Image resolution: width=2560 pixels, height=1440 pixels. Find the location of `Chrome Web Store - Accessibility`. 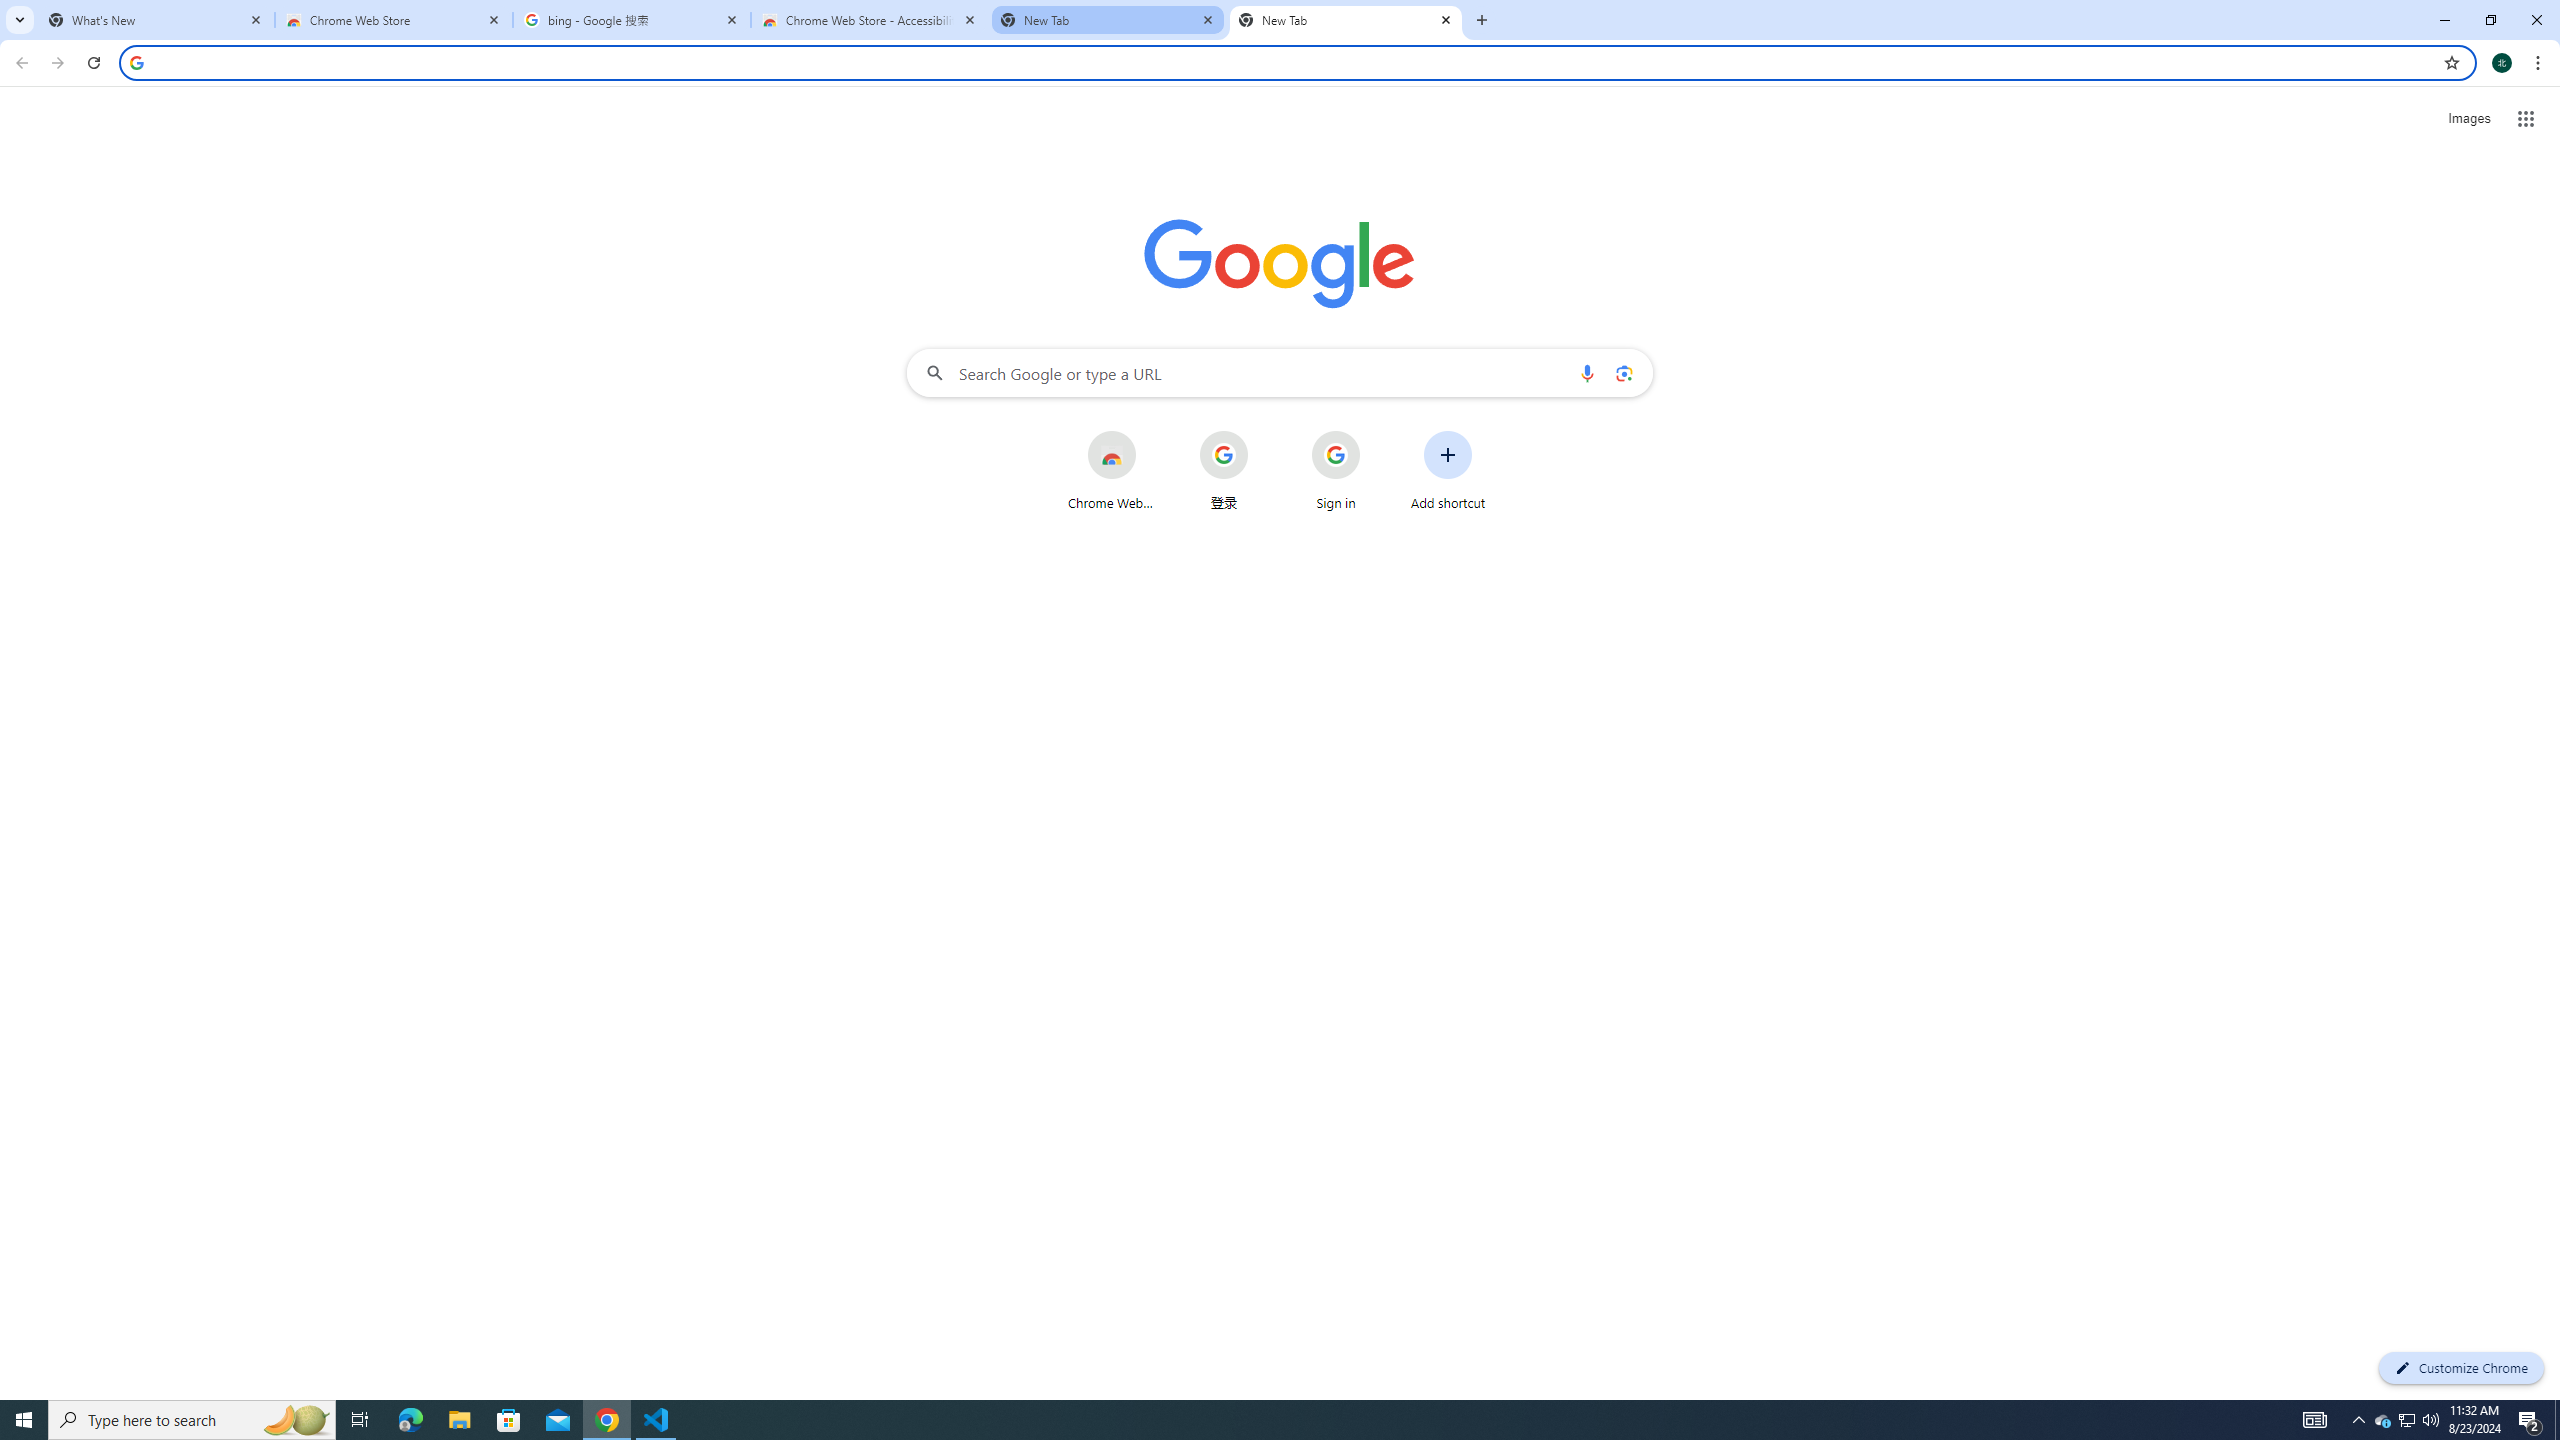

Chrome Web Store - Accessibility is located at coordinates (870, 20).